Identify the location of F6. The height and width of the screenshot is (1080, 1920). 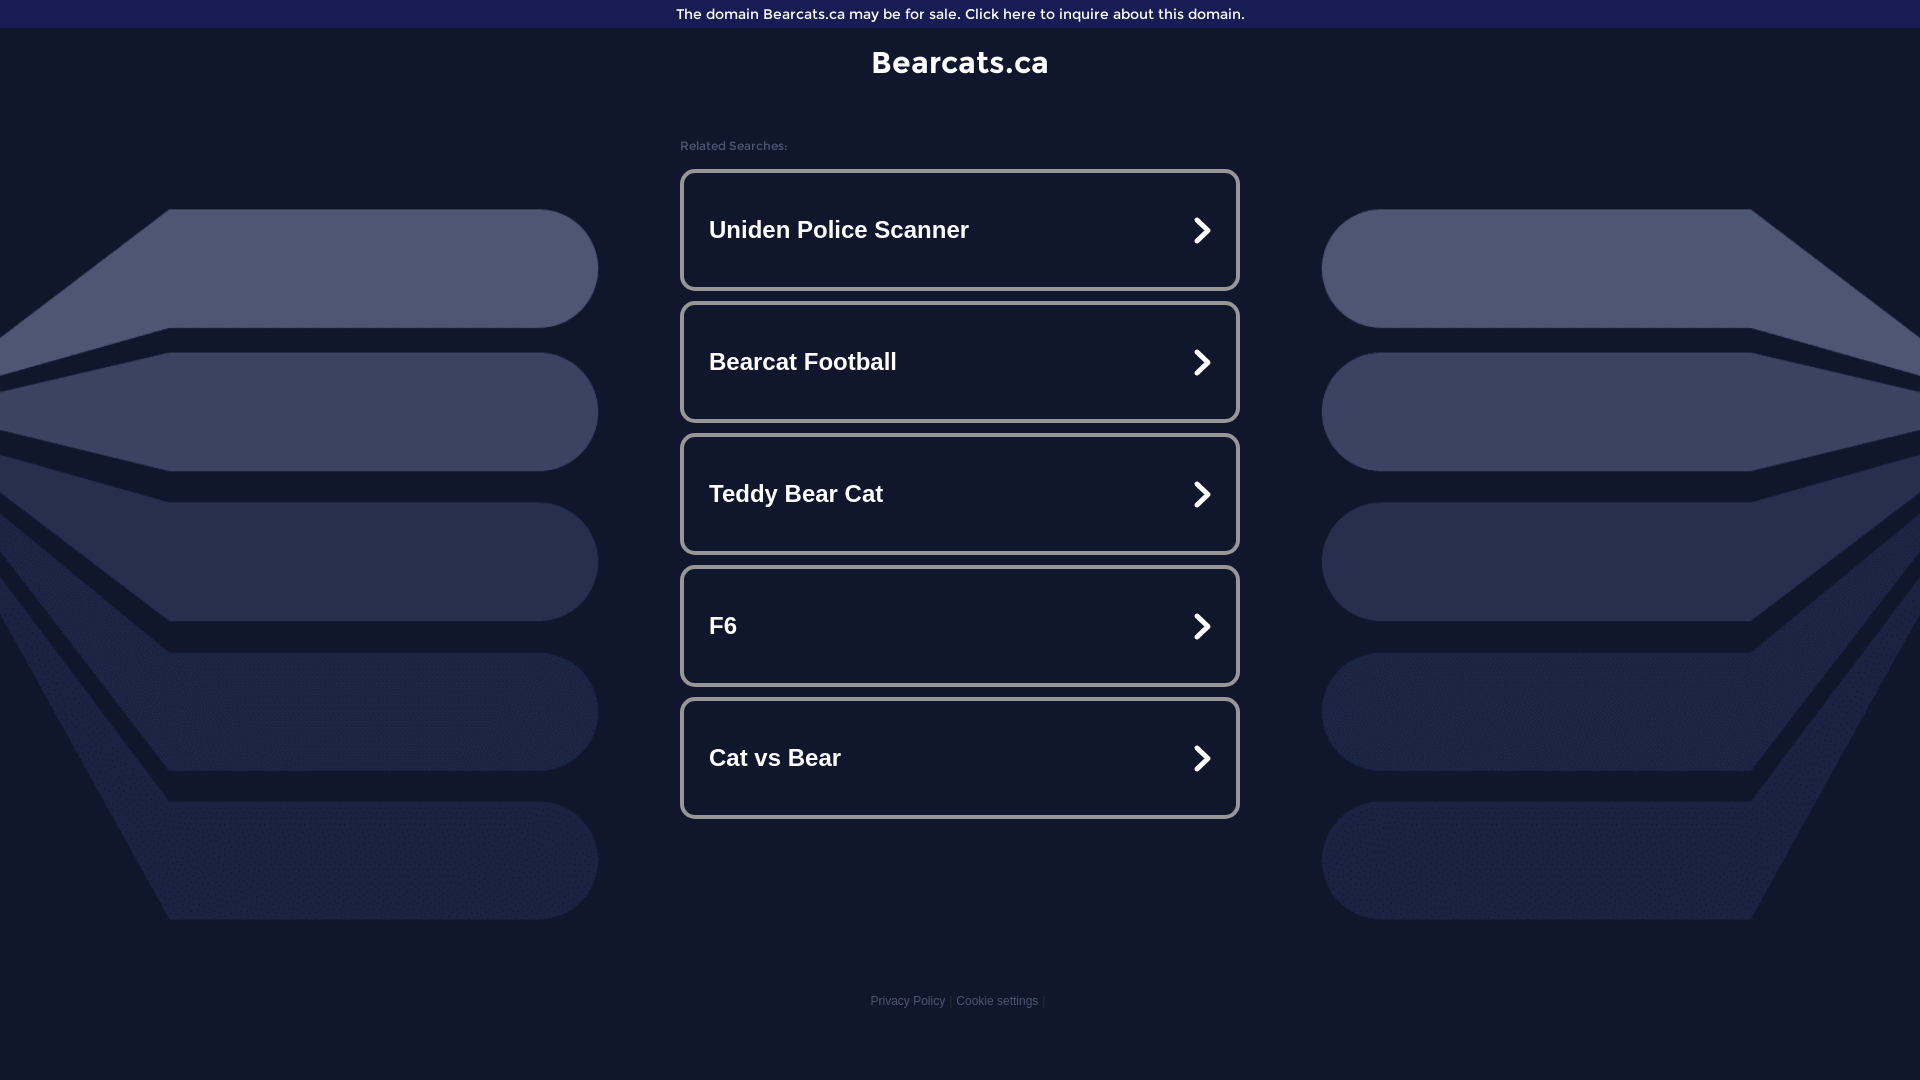
(960, 626).